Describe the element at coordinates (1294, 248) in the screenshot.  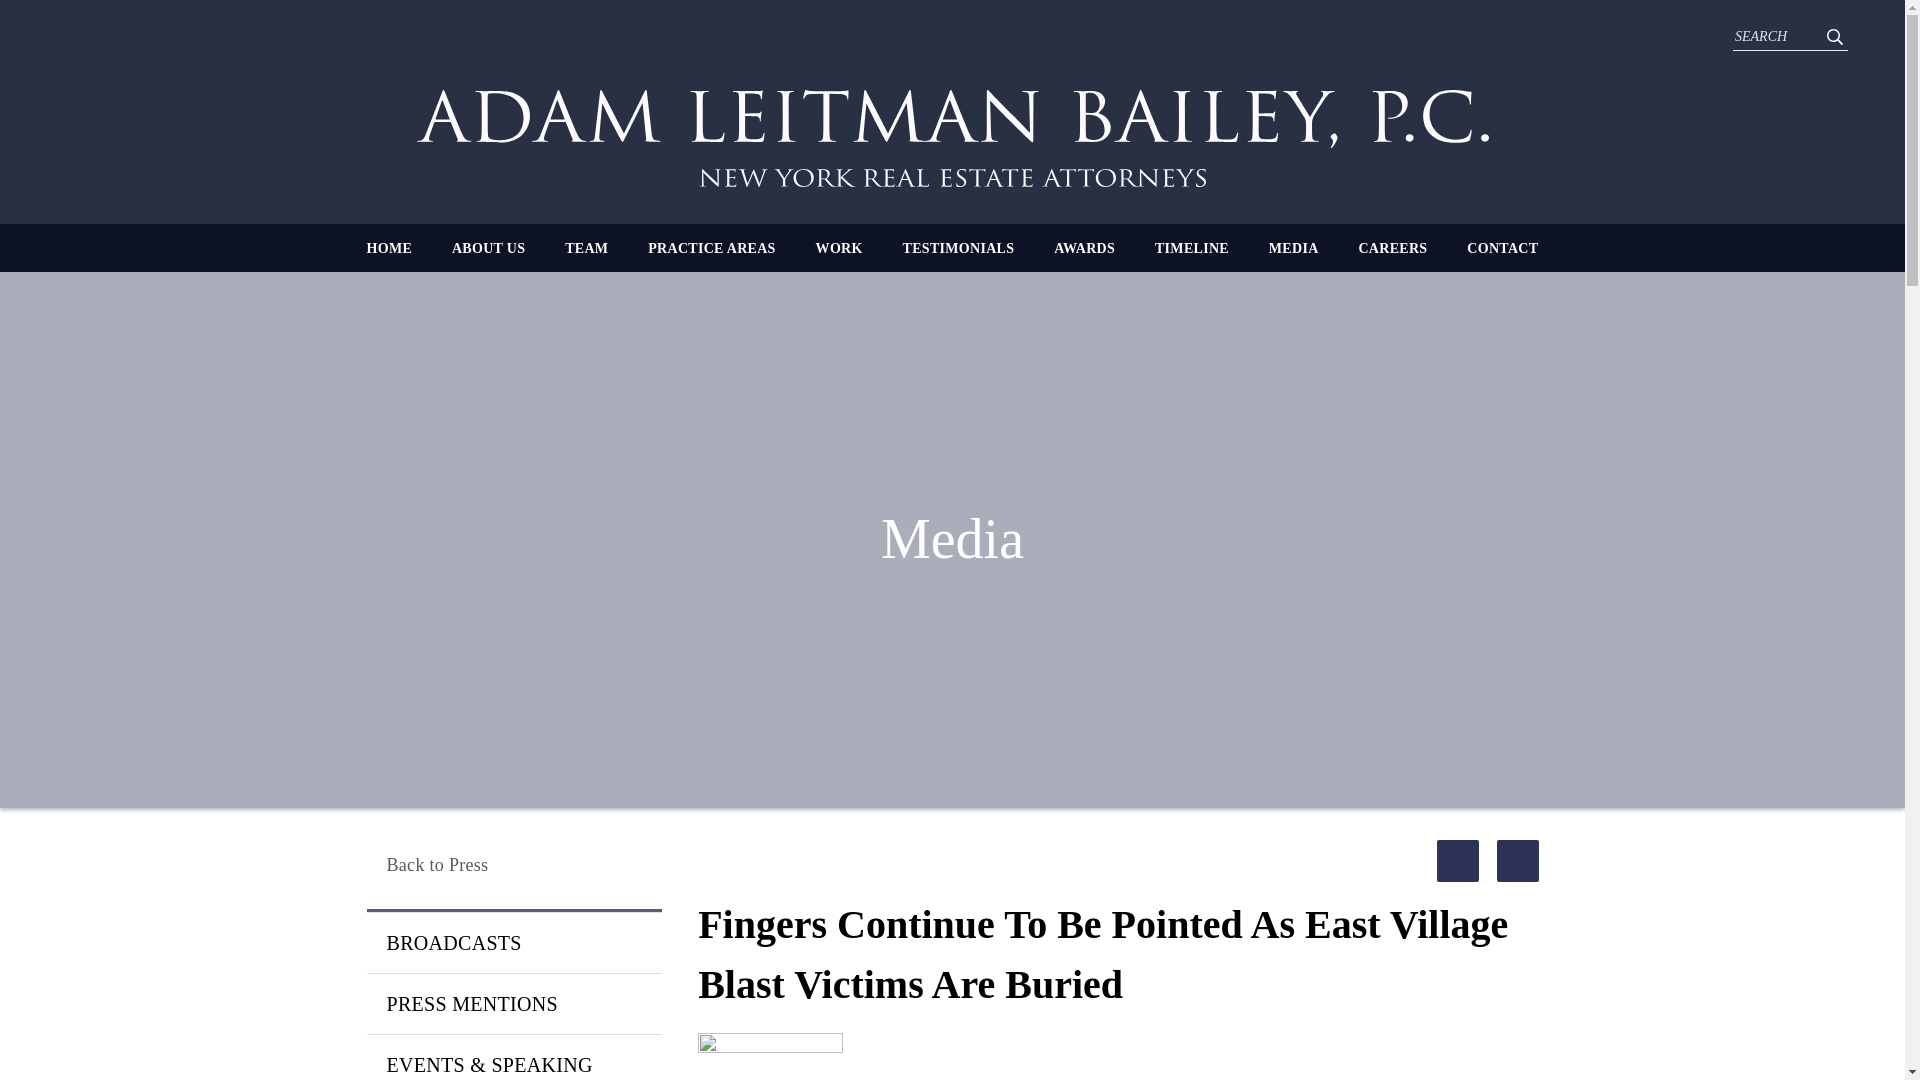
I see `MEDIA` at that location.